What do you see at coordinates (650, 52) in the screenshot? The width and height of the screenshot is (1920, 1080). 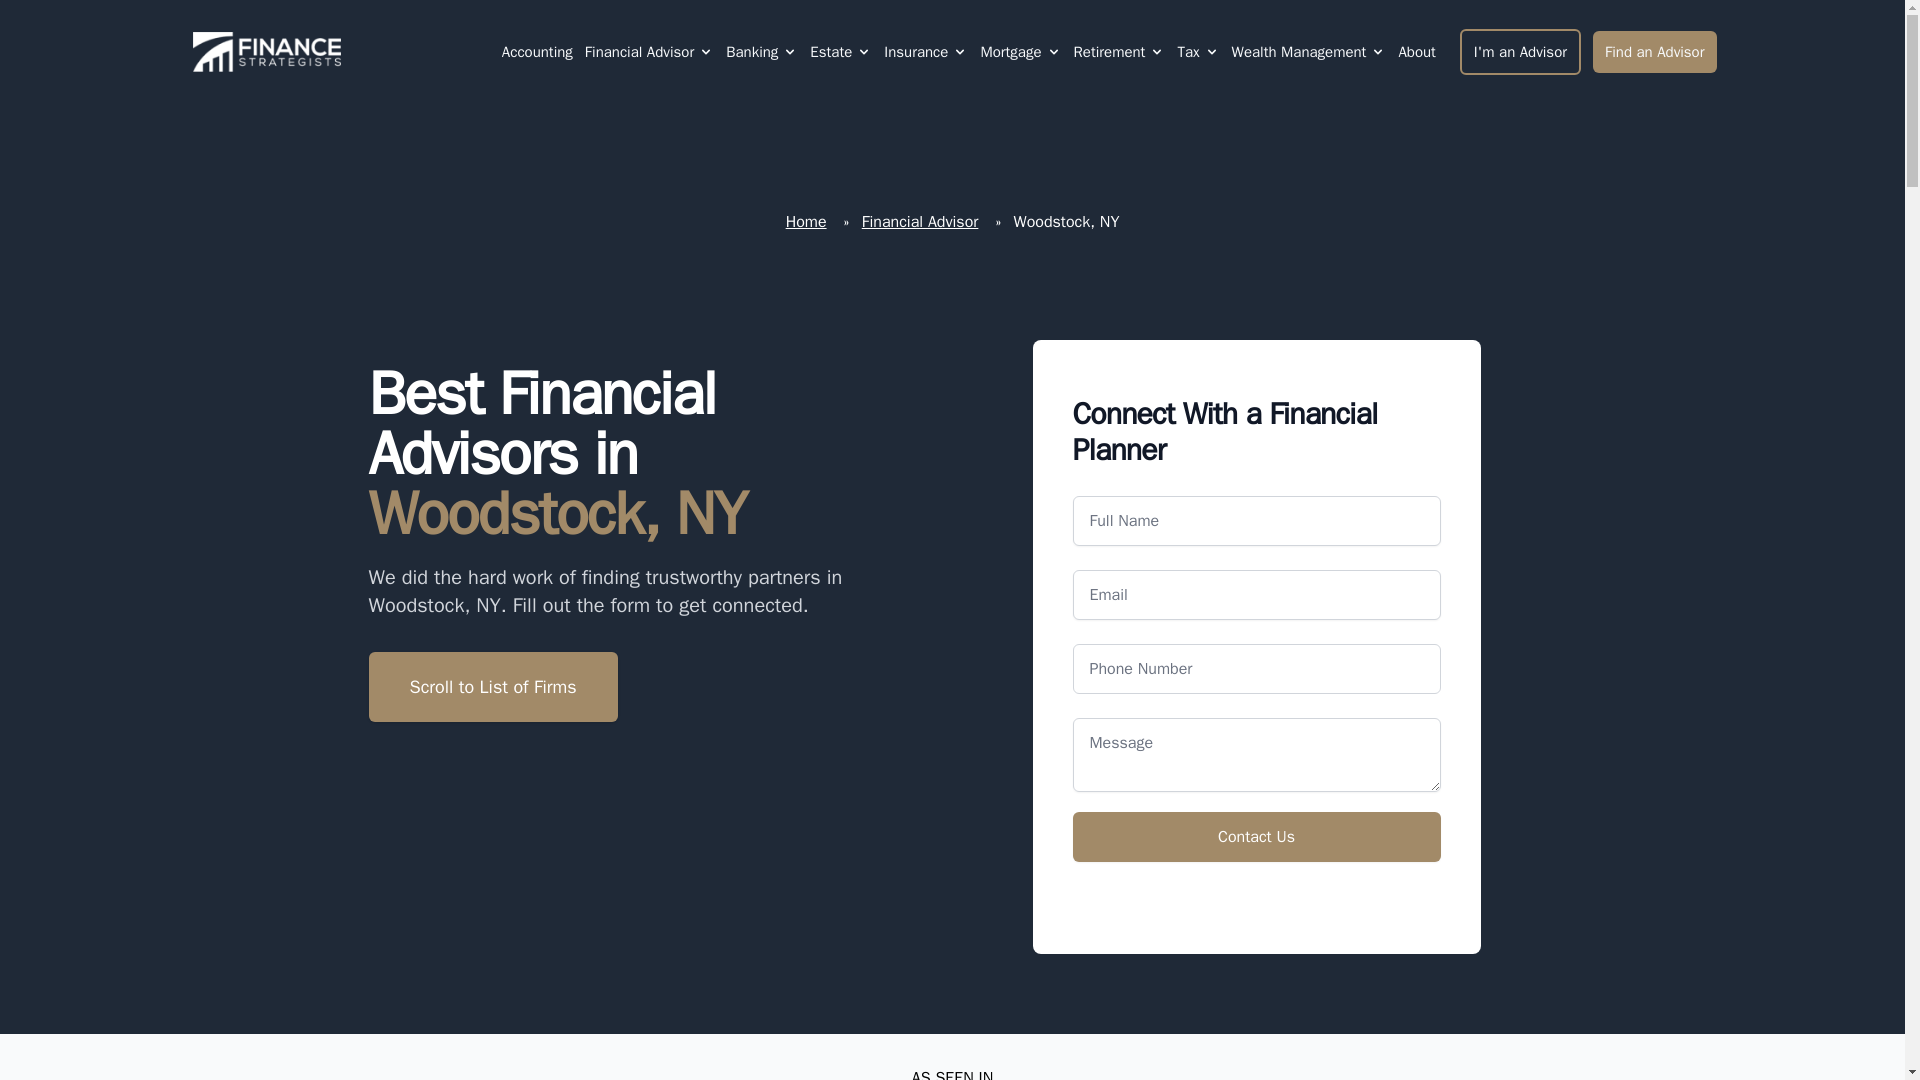 I see `Financial Advisor` at bounding box center [650, 52].